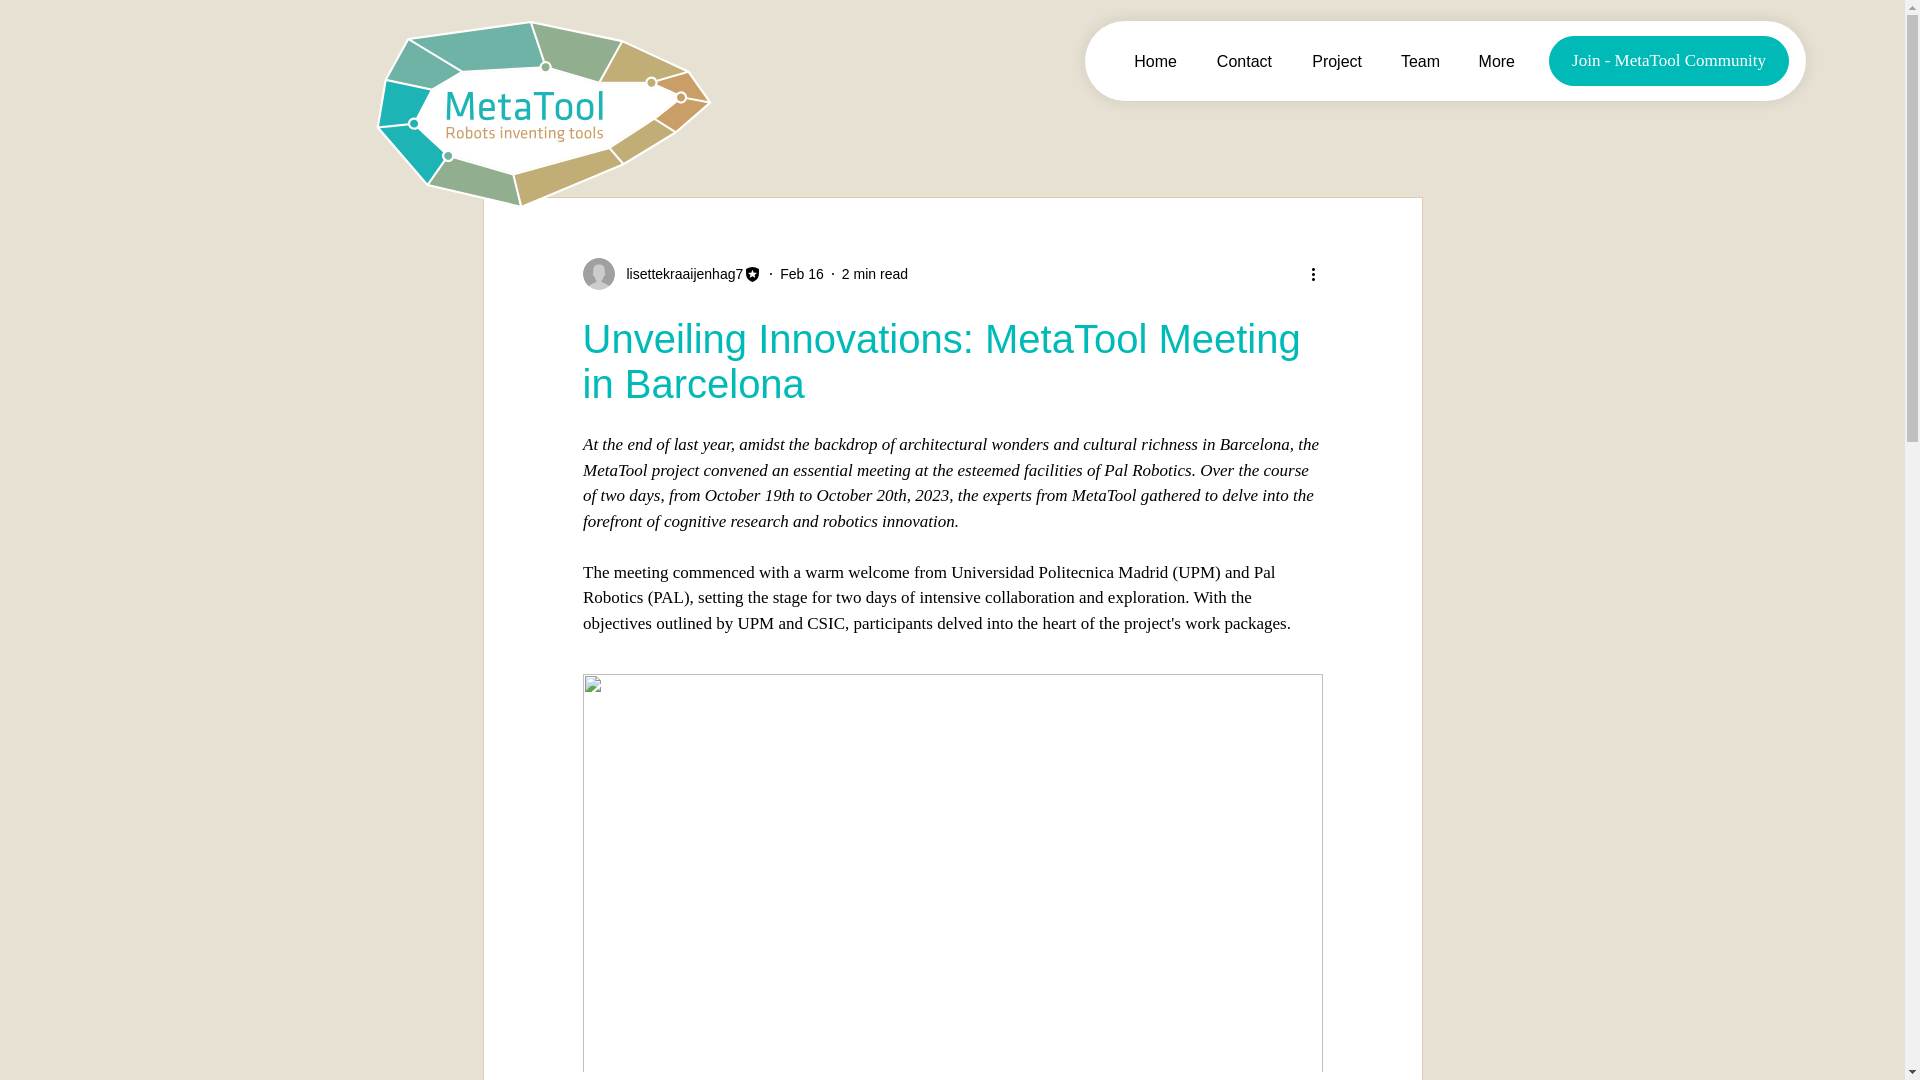 The image size is (1920, 1080). What do you see at coordinates (1416, 61) in the screenshot?
I see `Team` at bounding box center [1416, 61].